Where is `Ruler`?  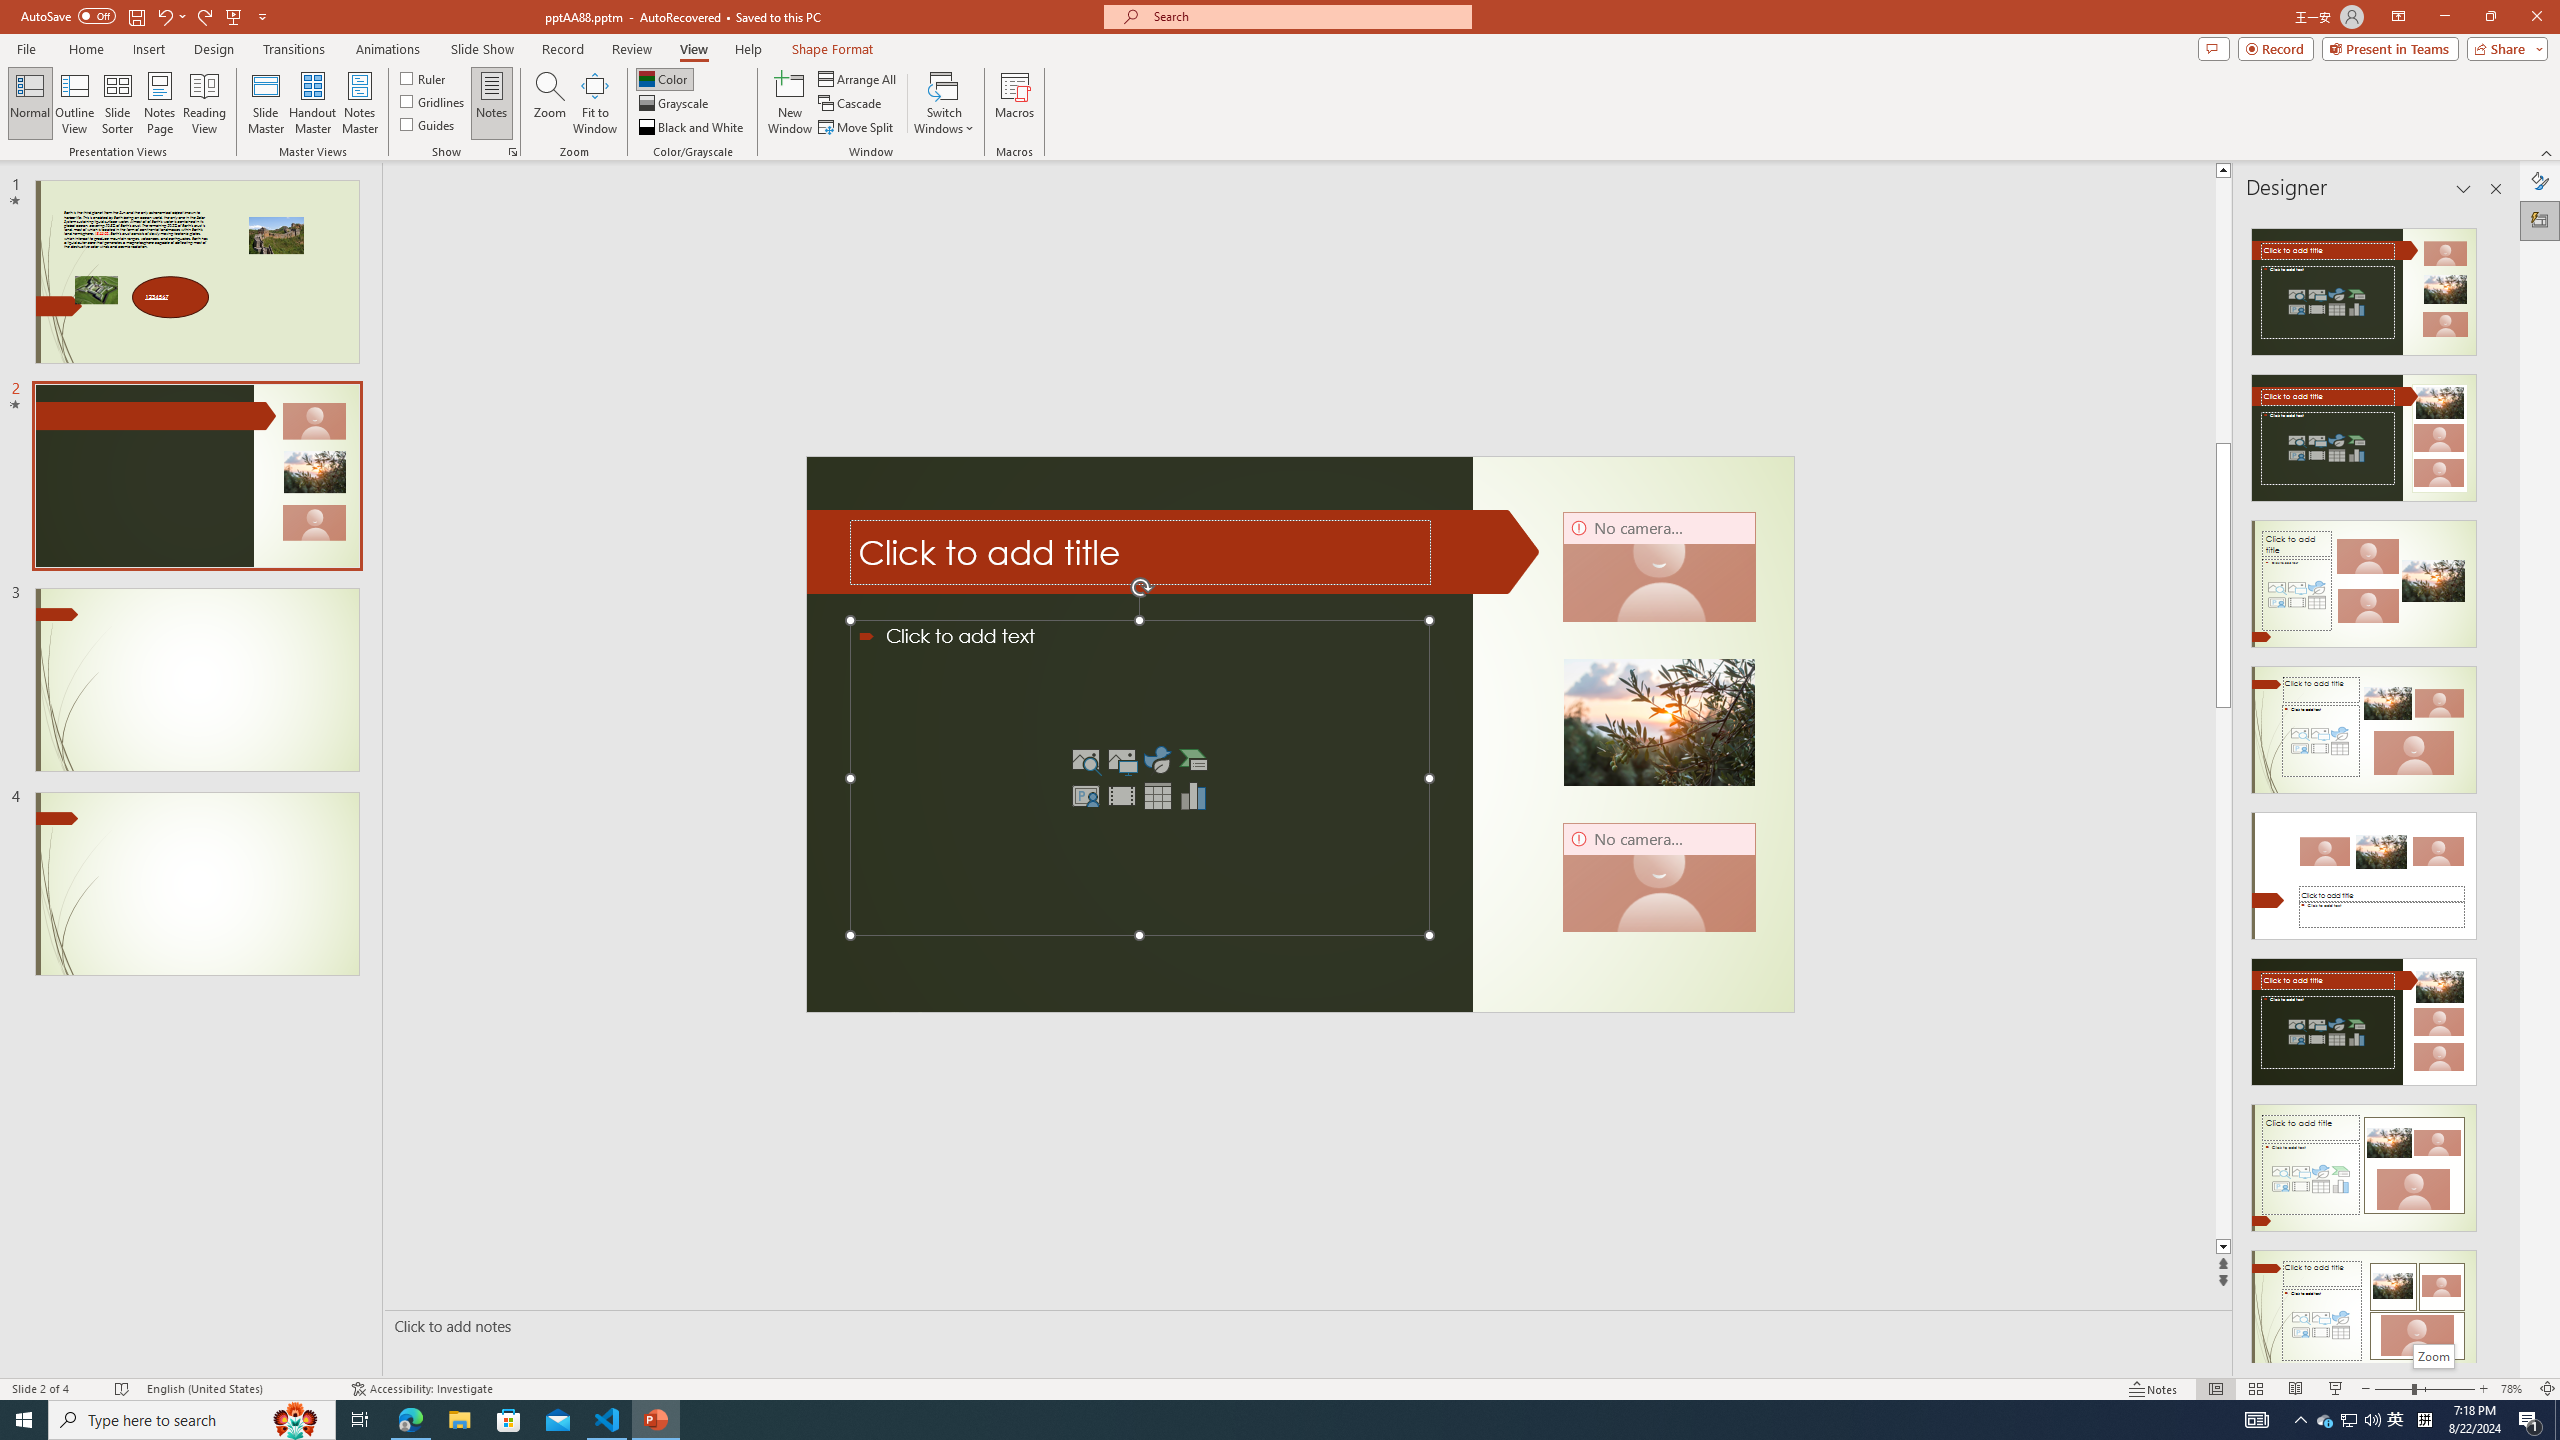
Ruler is located at coordinates (424, 78).